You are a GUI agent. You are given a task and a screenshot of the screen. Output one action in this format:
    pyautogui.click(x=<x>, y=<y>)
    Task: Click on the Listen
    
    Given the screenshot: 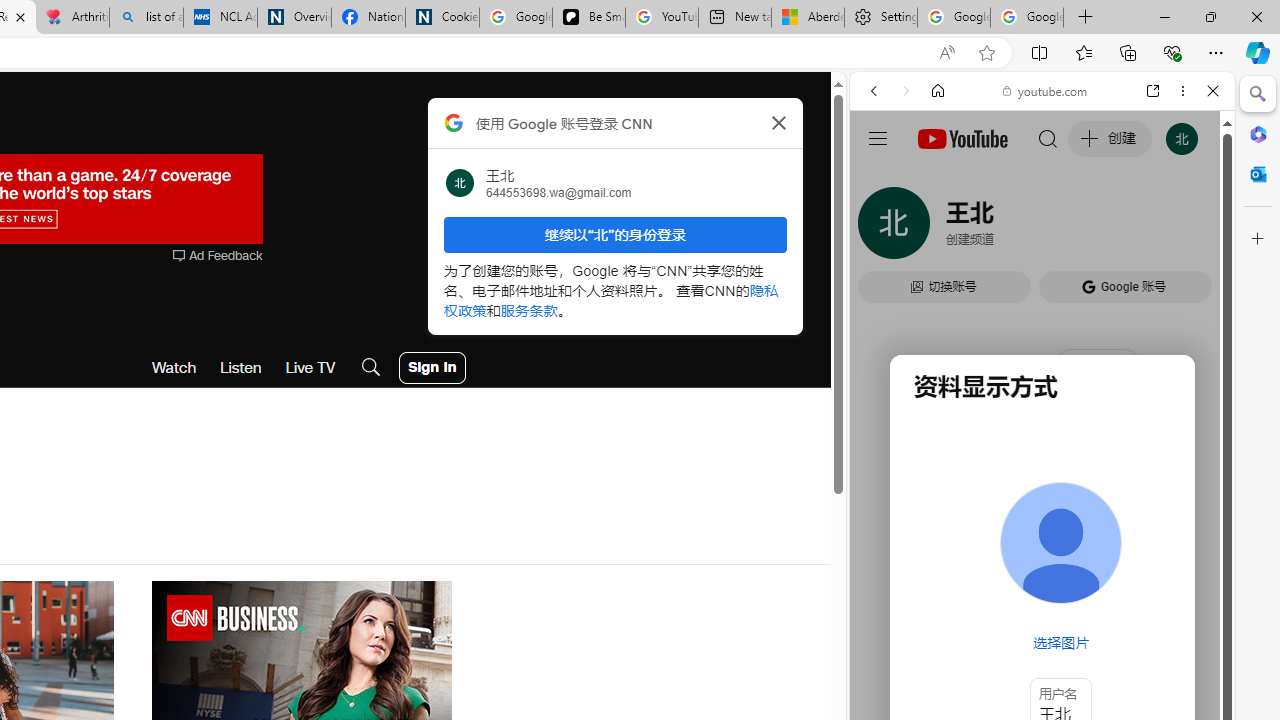 What is the action you would take?
    pyautogui.click(x=241, y=368)
    